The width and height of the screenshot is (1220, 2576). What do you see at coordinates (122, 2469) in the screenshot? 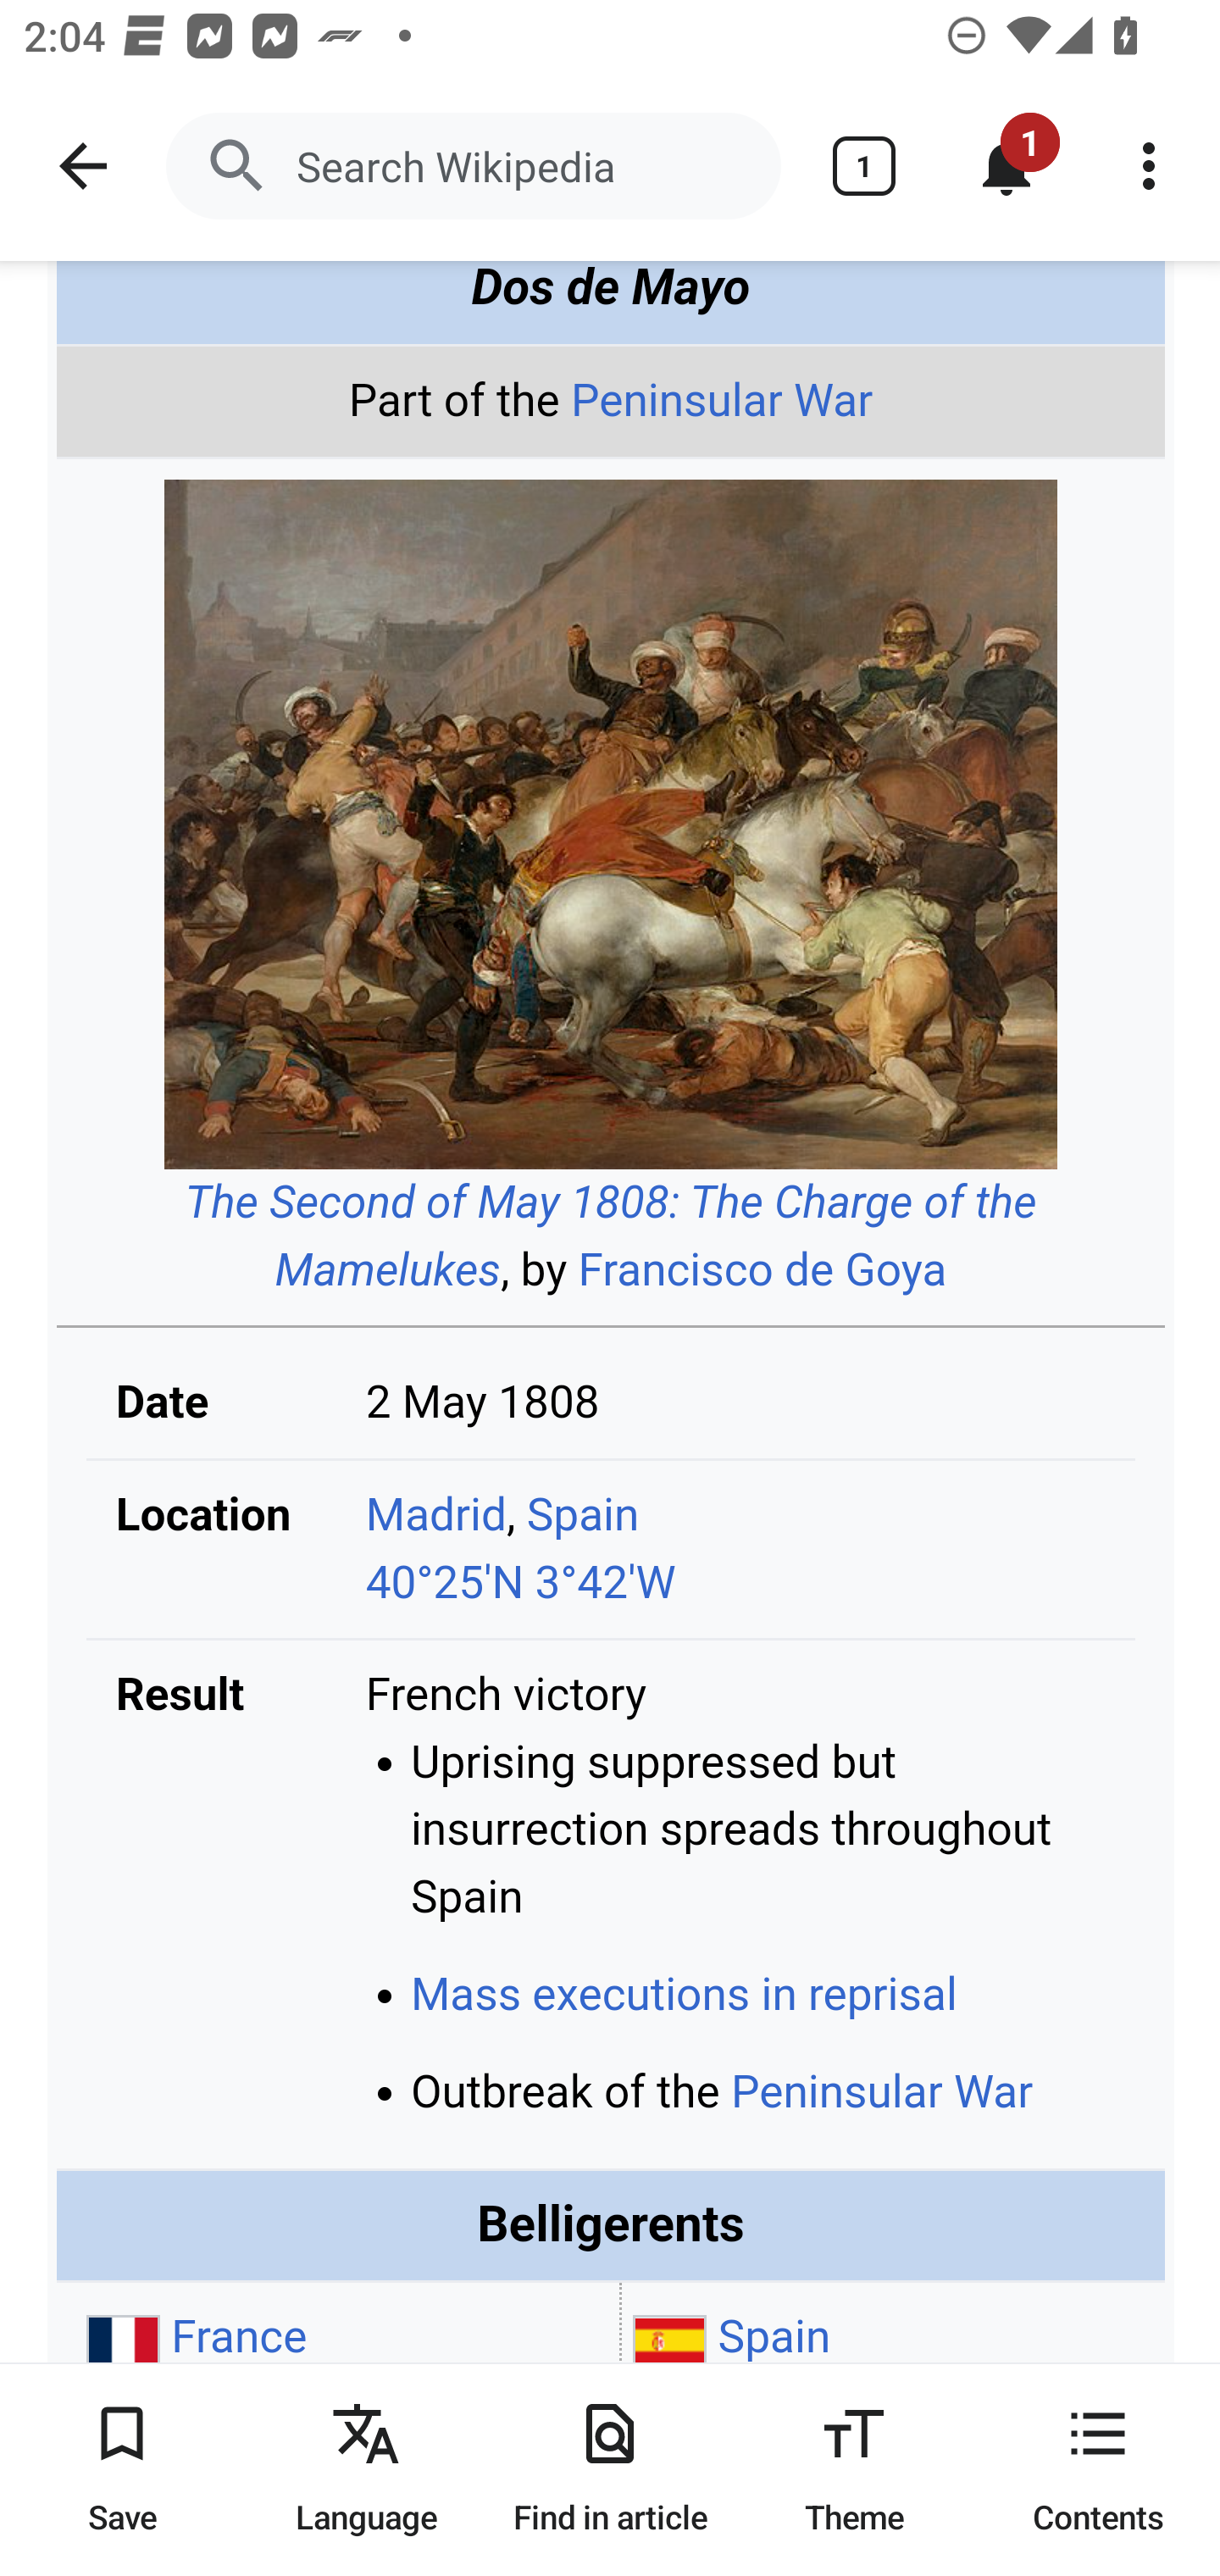
I see `Save` at bounding box center [122, 2469].